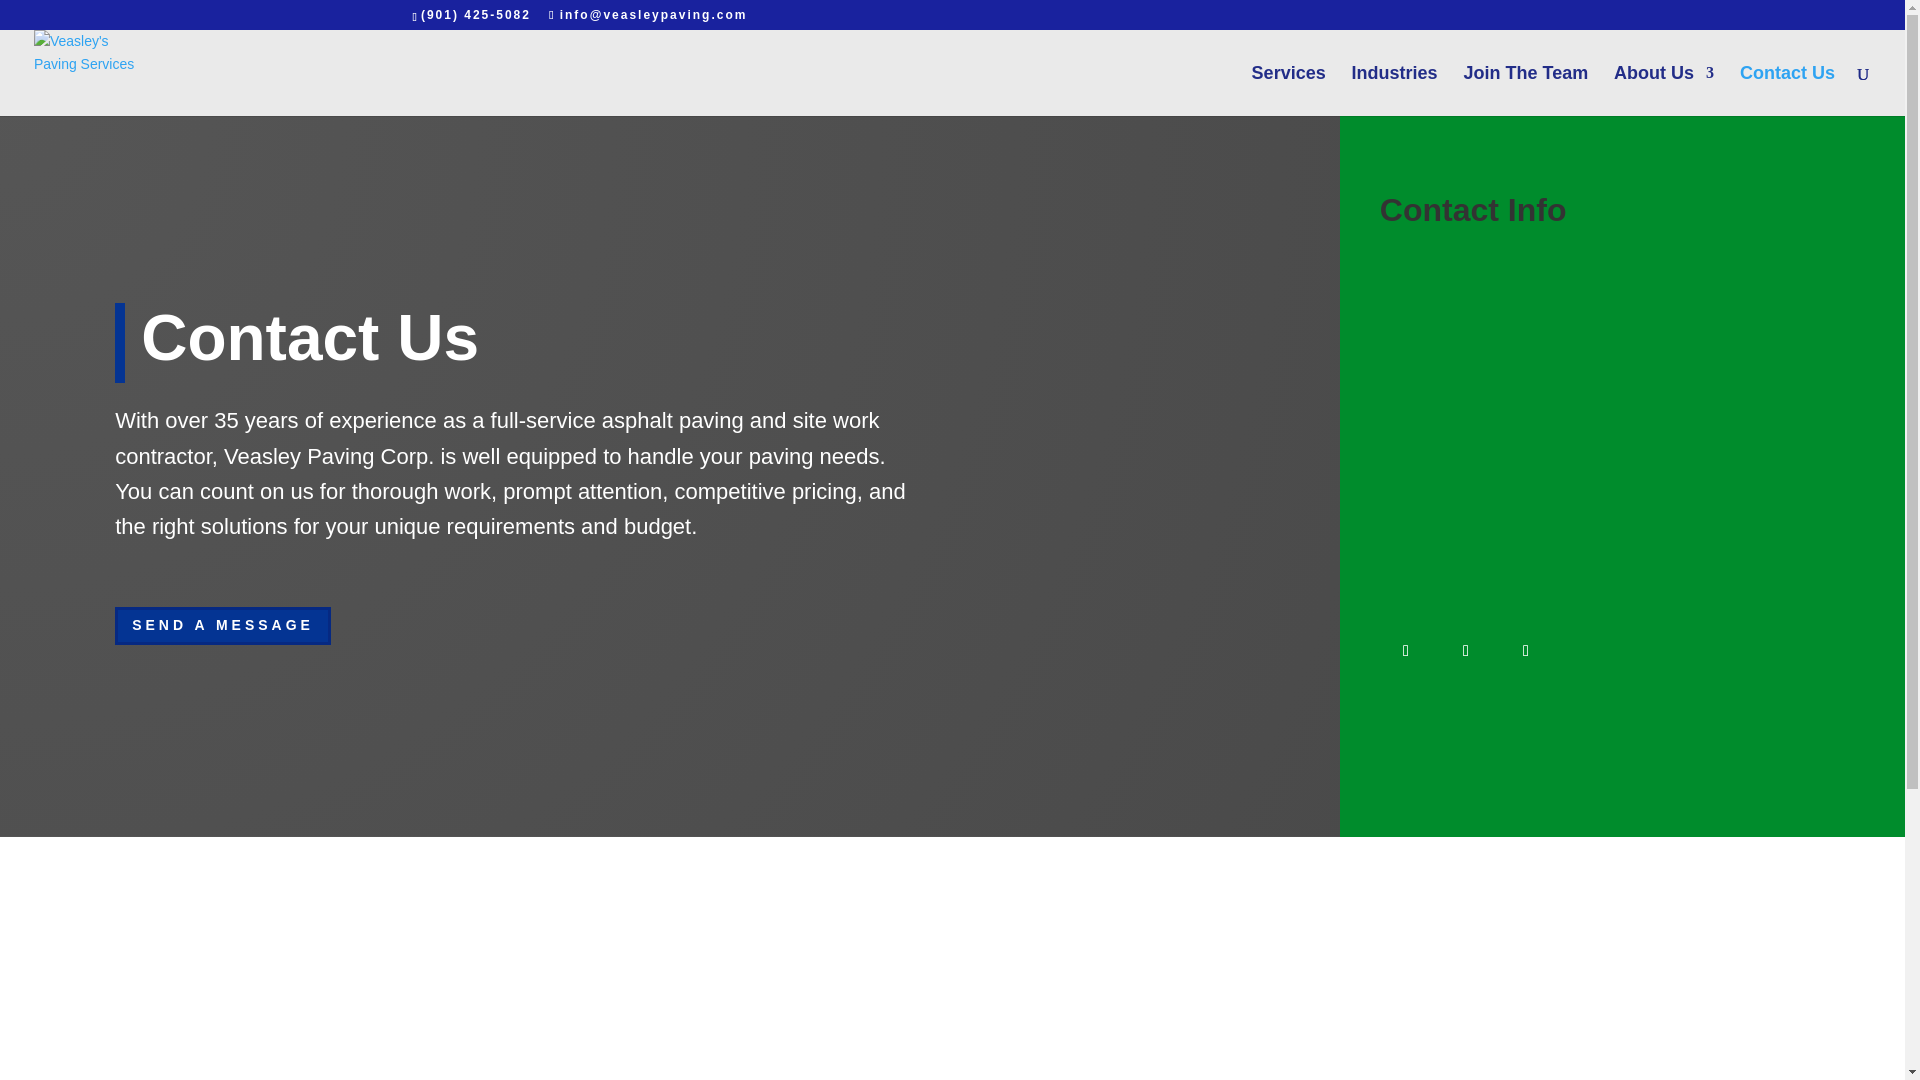  Describe the element at coordinates (1288, 90) in the screenshot. I see `Services` at that location.